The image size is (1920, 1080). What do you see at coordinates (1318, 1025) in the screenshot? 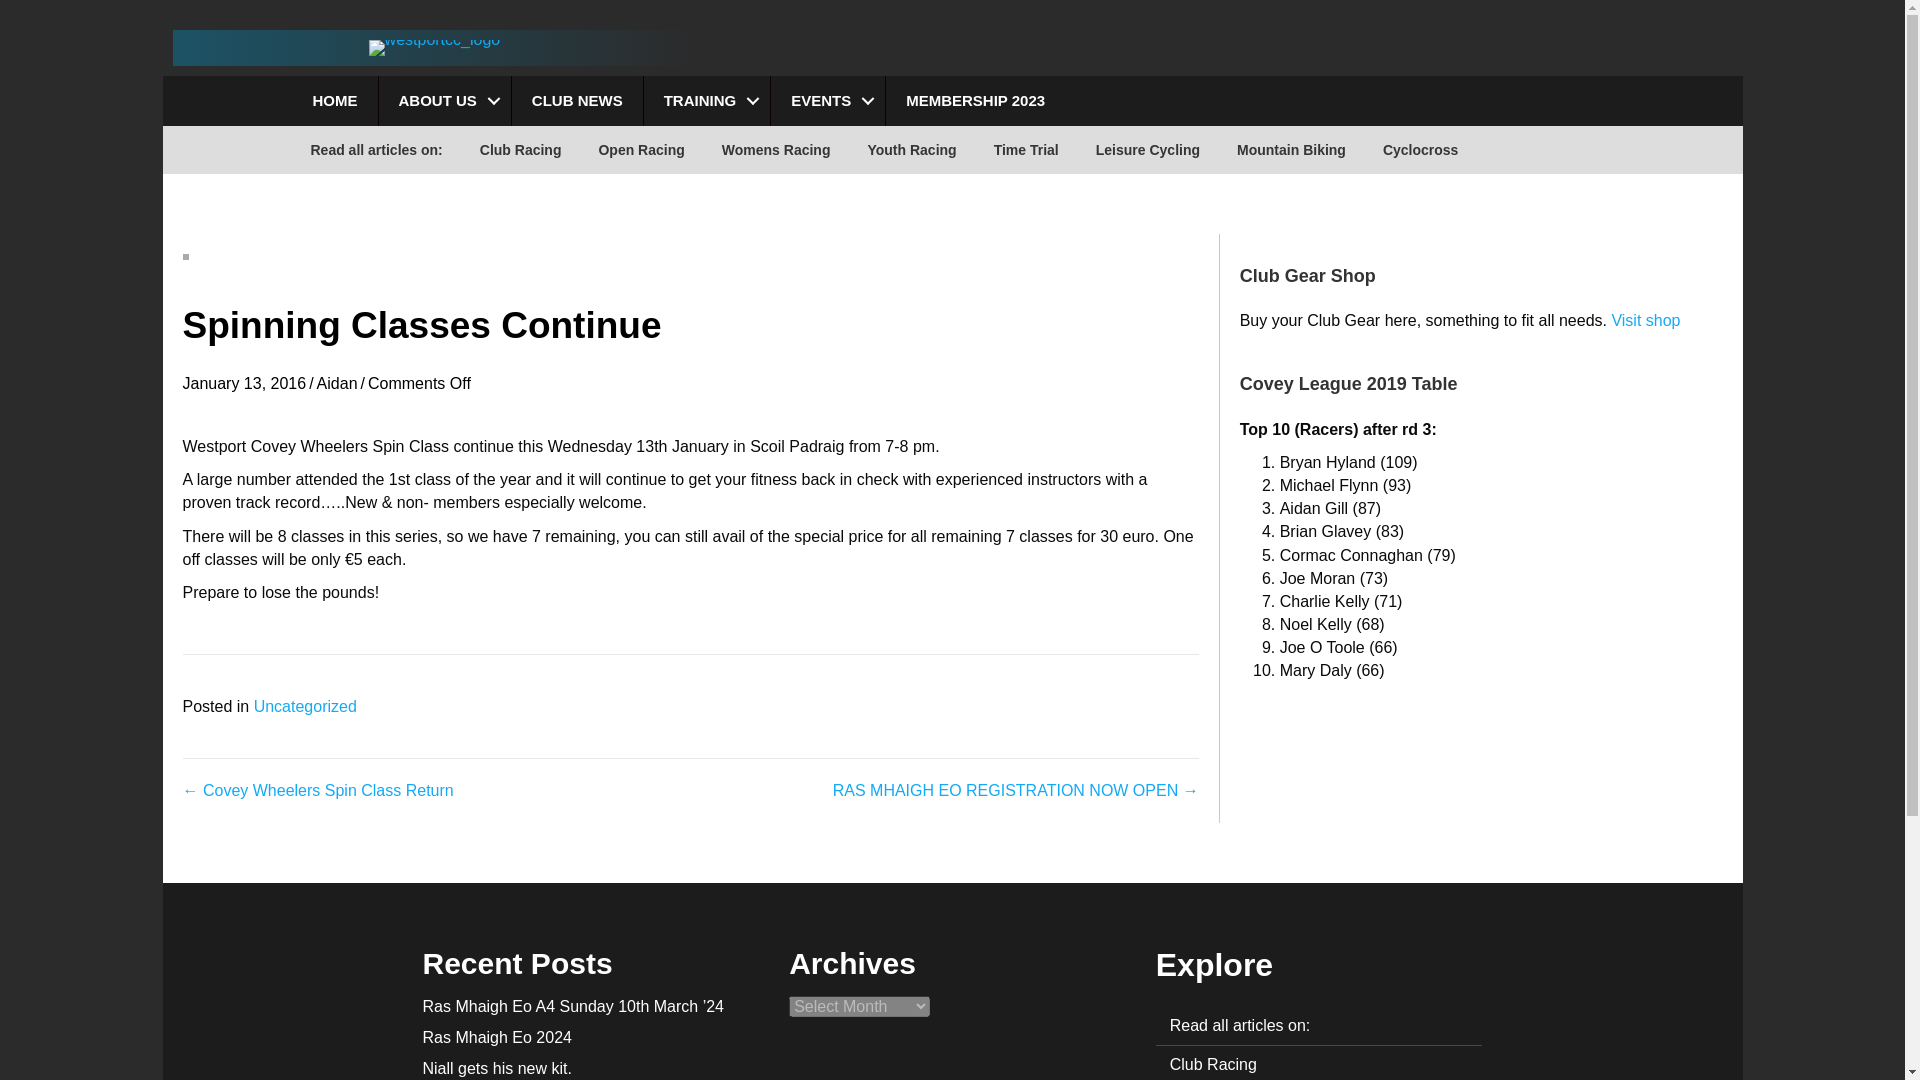
I see `Read all articles on:` at bounding box center [1318, 1025].